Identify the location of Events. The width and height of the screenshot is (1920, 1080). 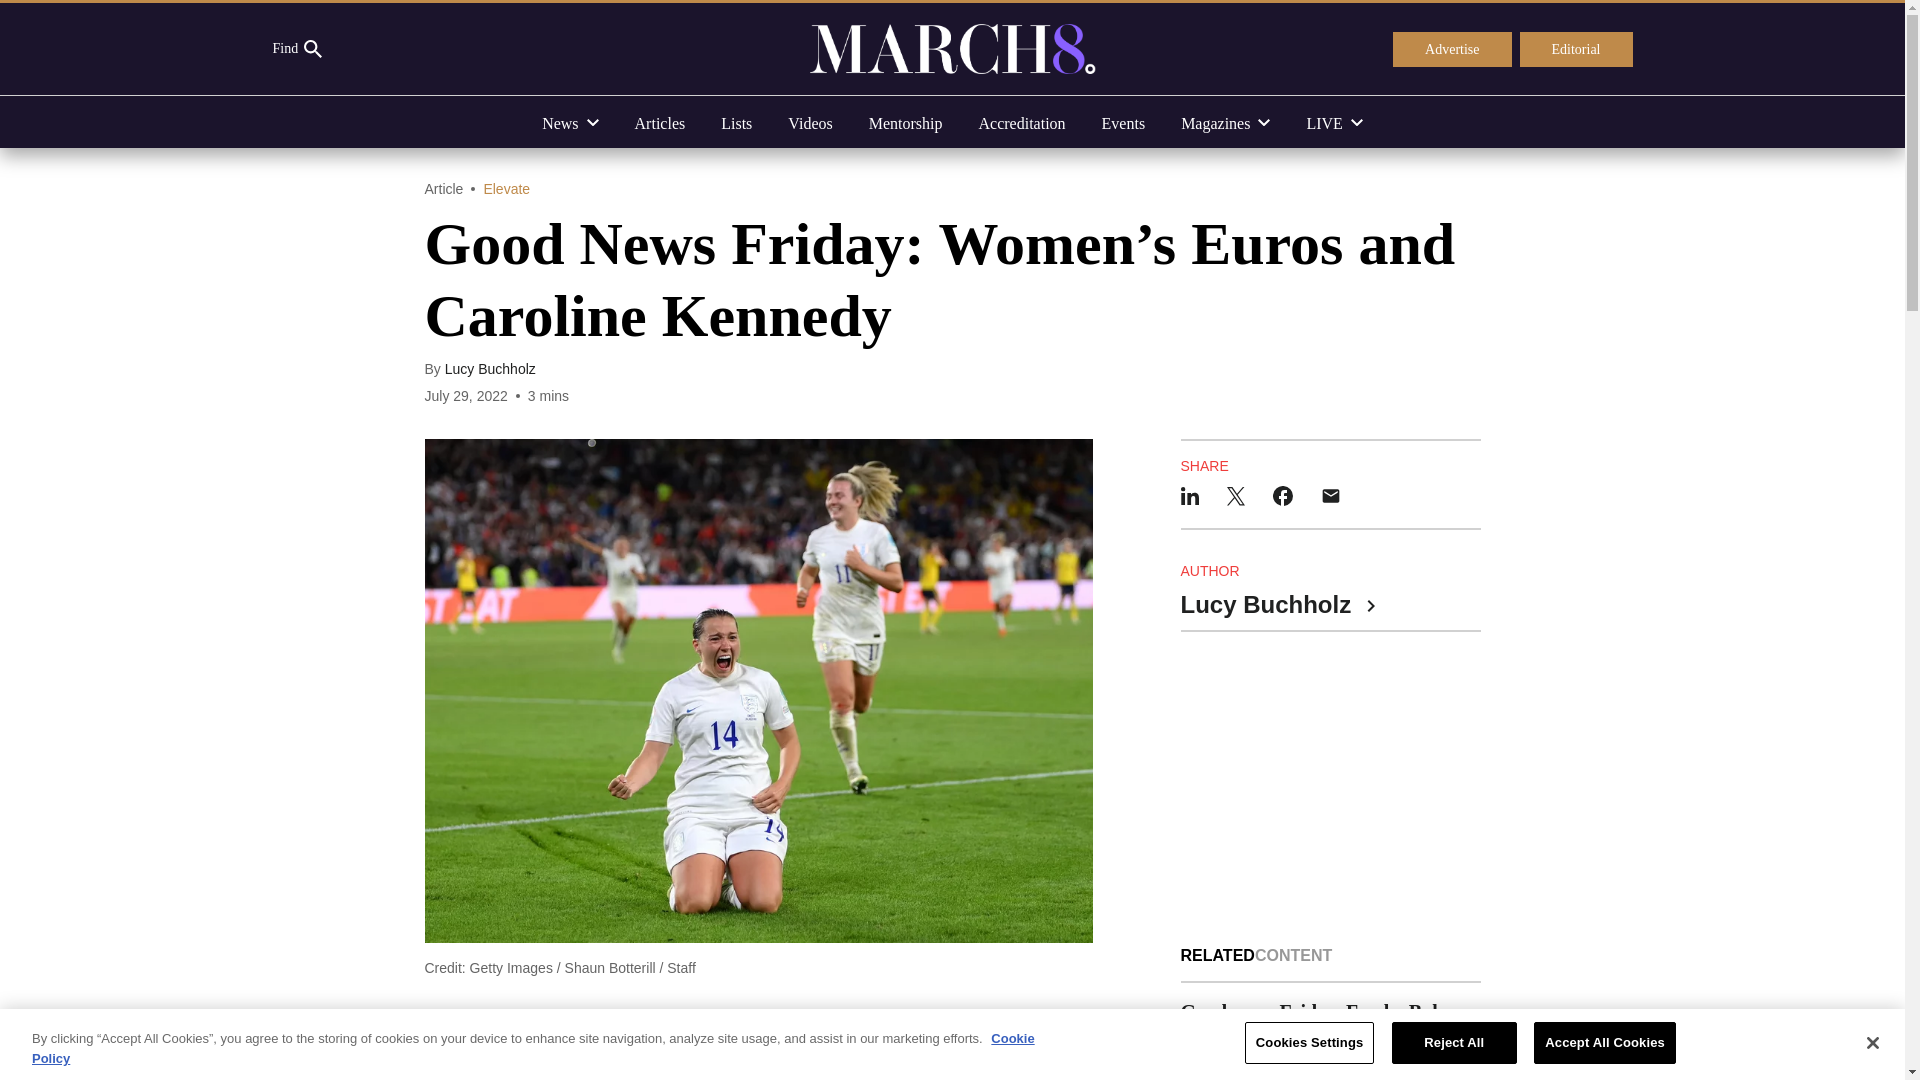
(1124, 122).